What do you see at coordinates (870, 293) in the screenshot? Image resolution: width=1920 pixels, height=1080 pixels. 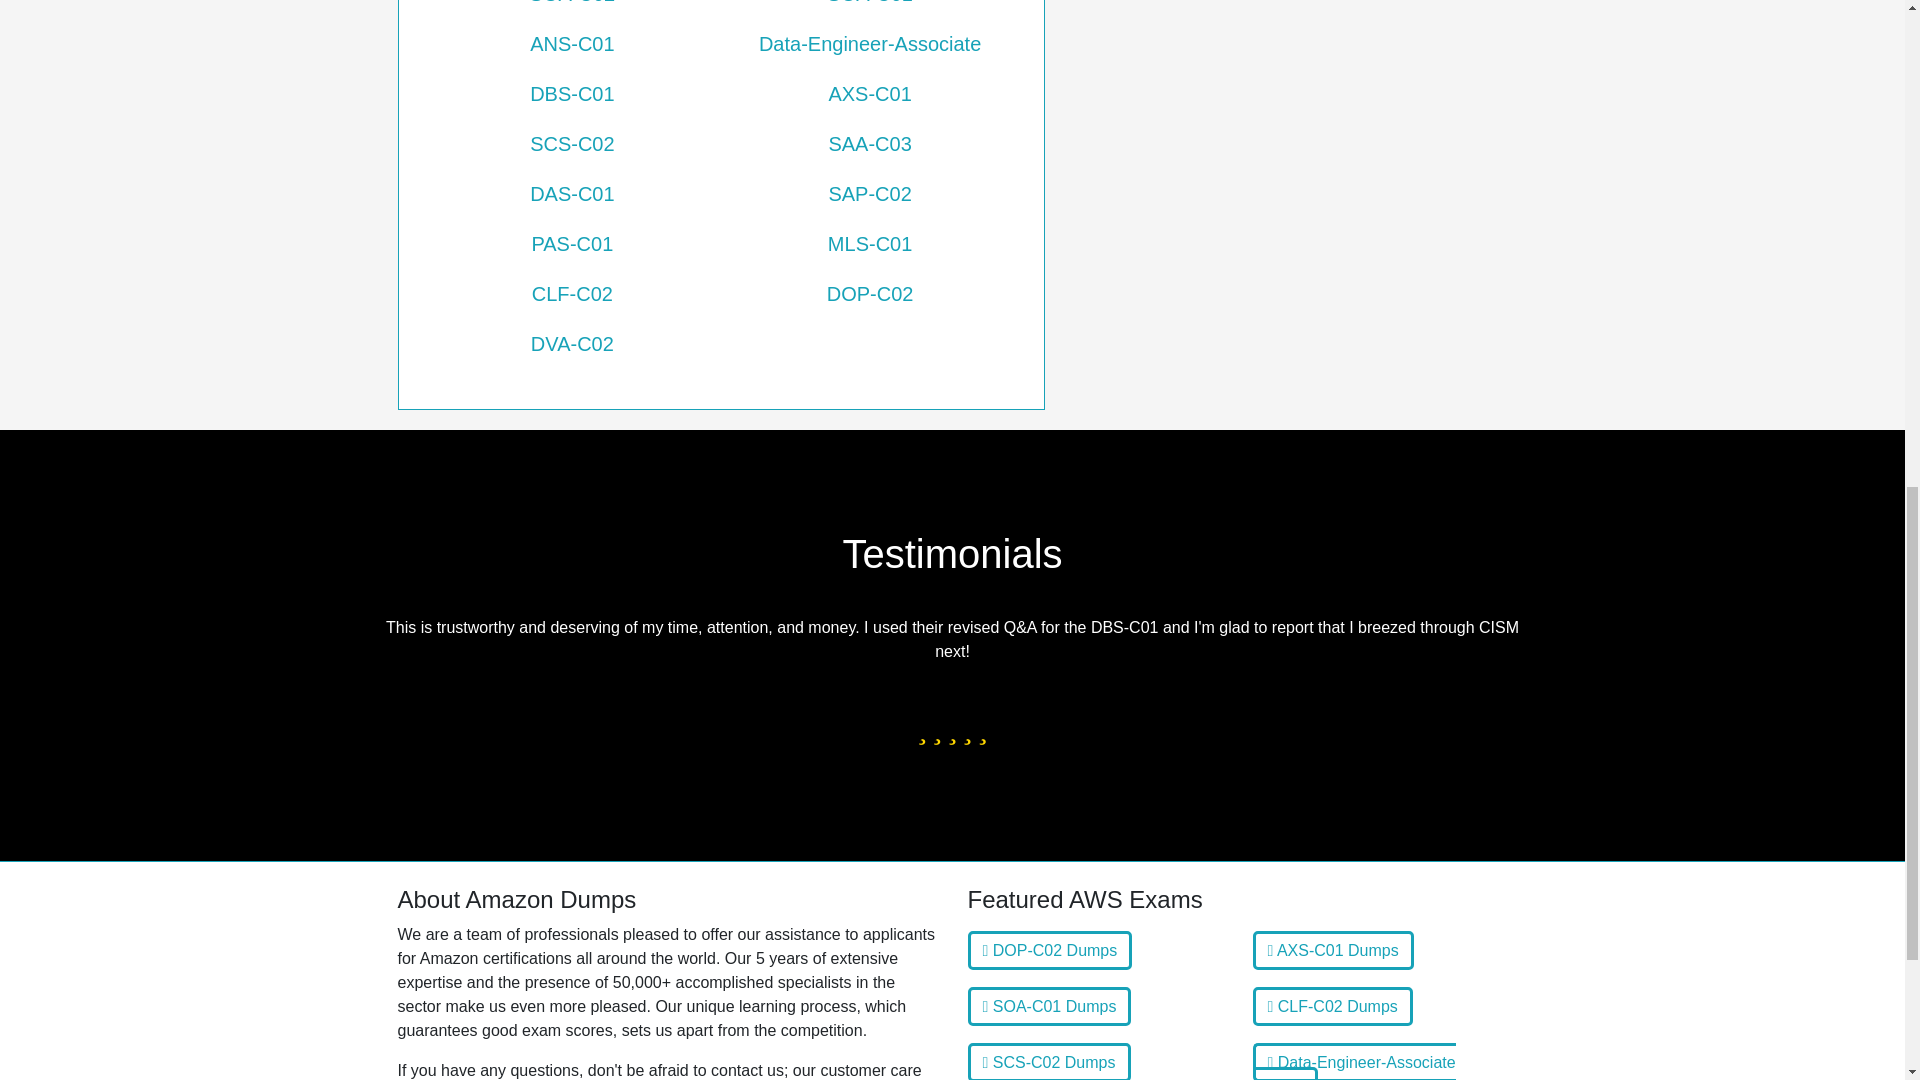 I see `DOP-C02` at bounding box center [870, 293].